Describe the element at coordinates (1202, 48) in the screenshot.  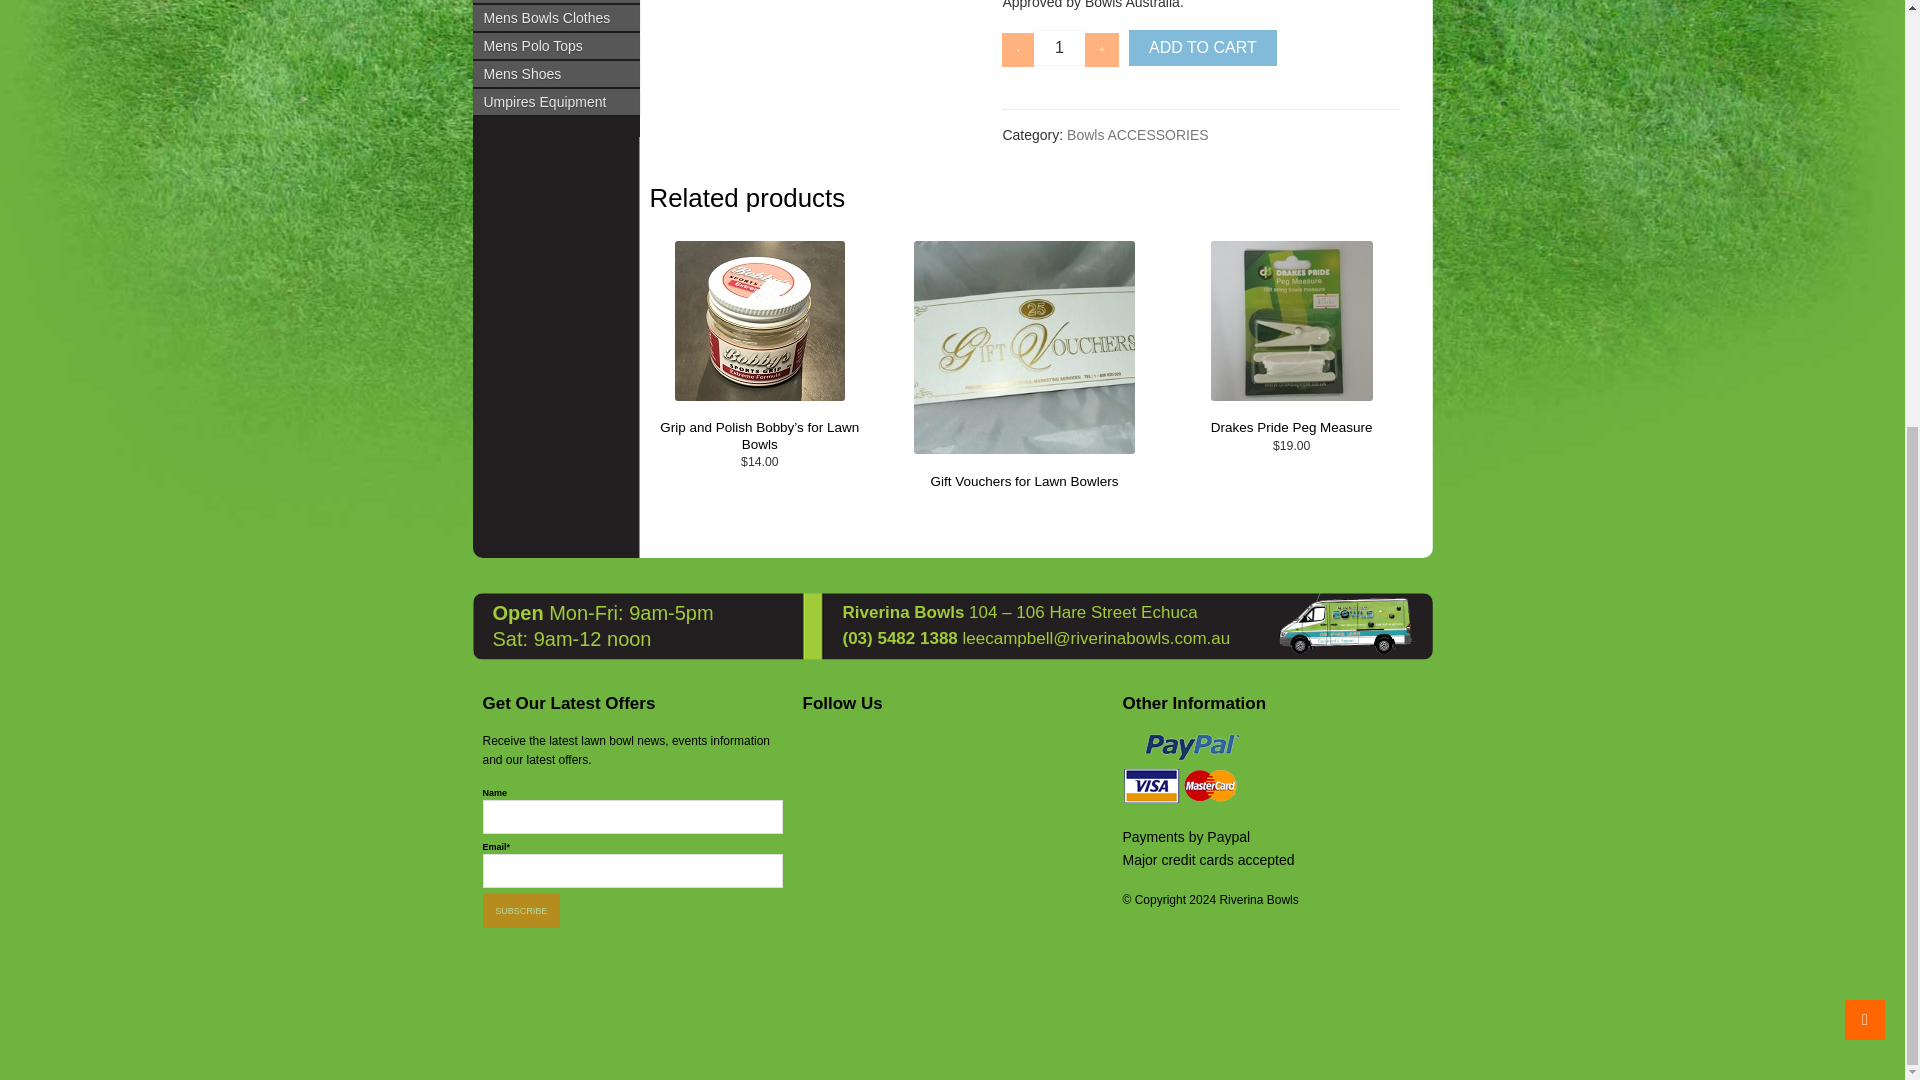
I see `ADD TO CART` at that location.